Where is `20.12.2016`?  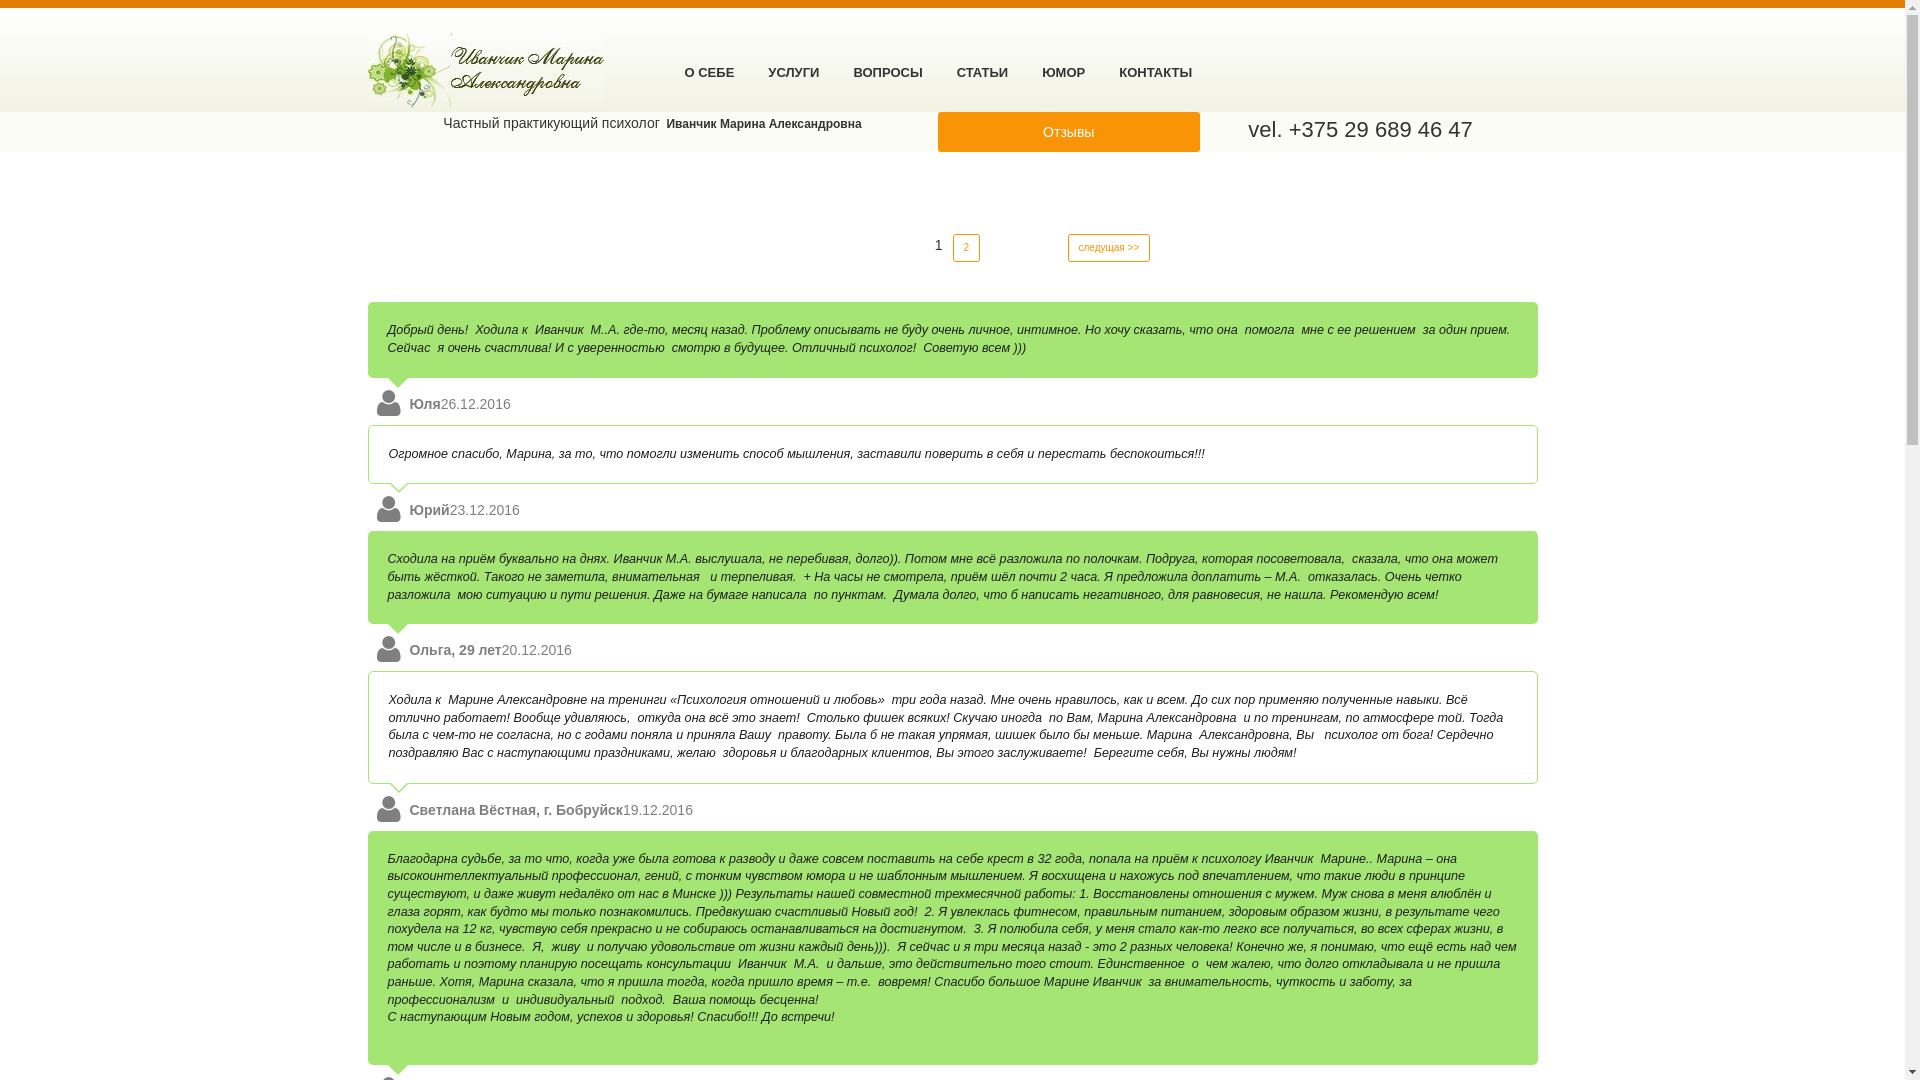
20.12.2016 is located at coordinates (537, 650).